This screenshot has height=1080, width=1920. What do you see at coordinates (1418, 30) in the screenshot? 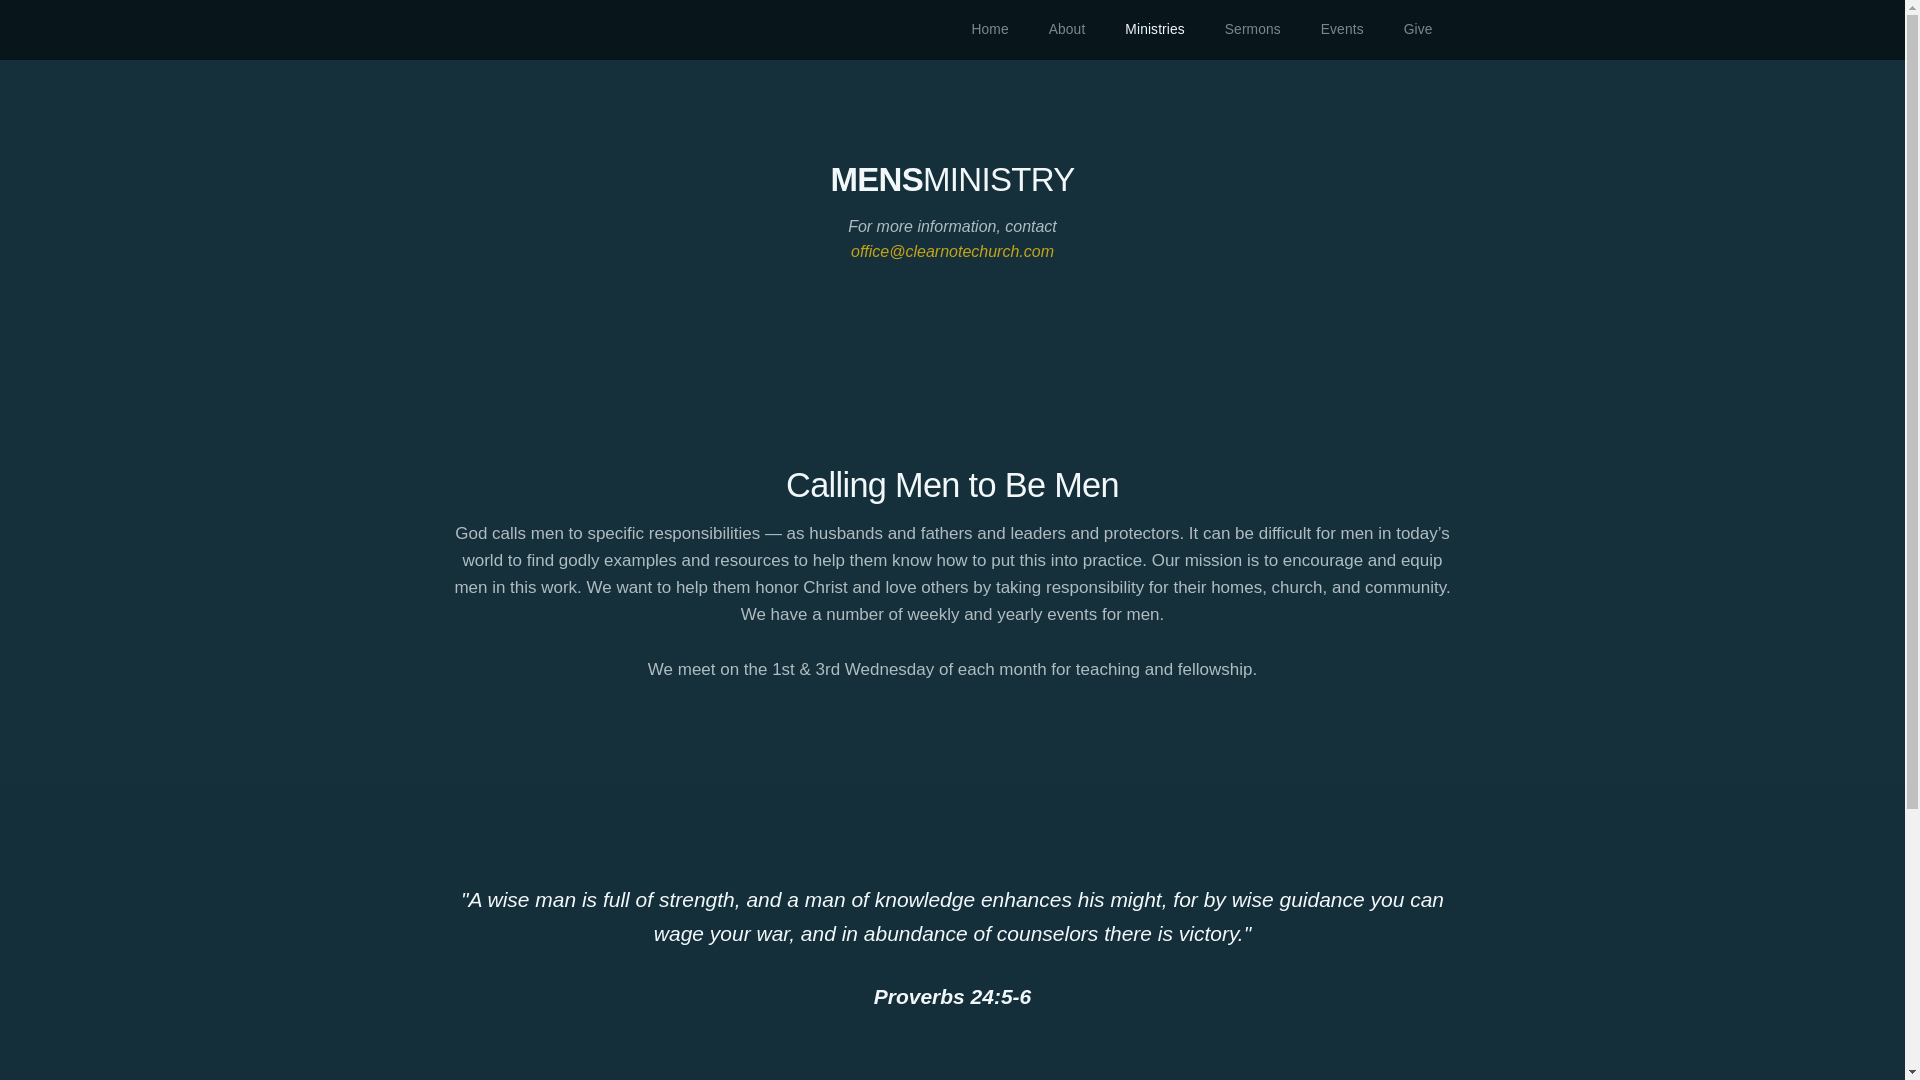
I see `Give` at bounding box center [1418, 30].